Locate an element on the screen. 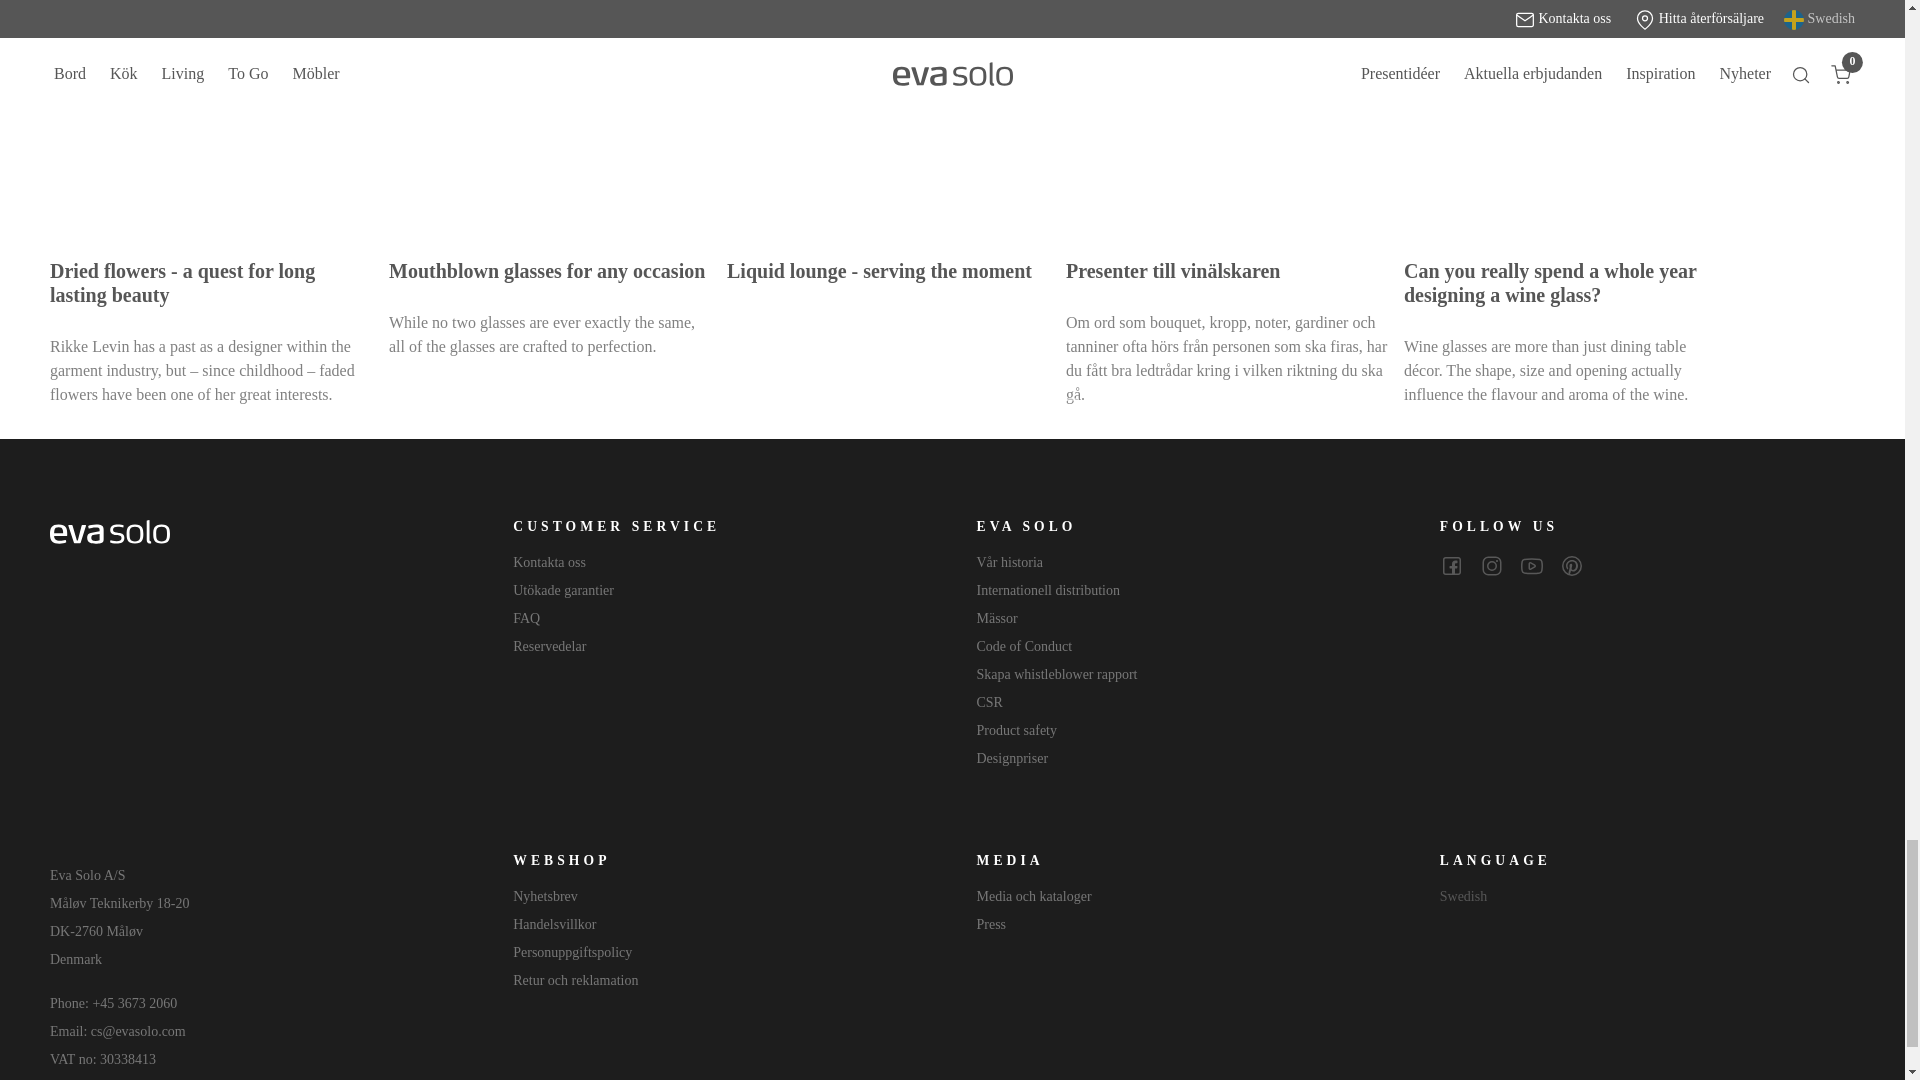 This screenshot has width=1920, height=1080. Go to slide 9 is located at coordinates (1106, 400).